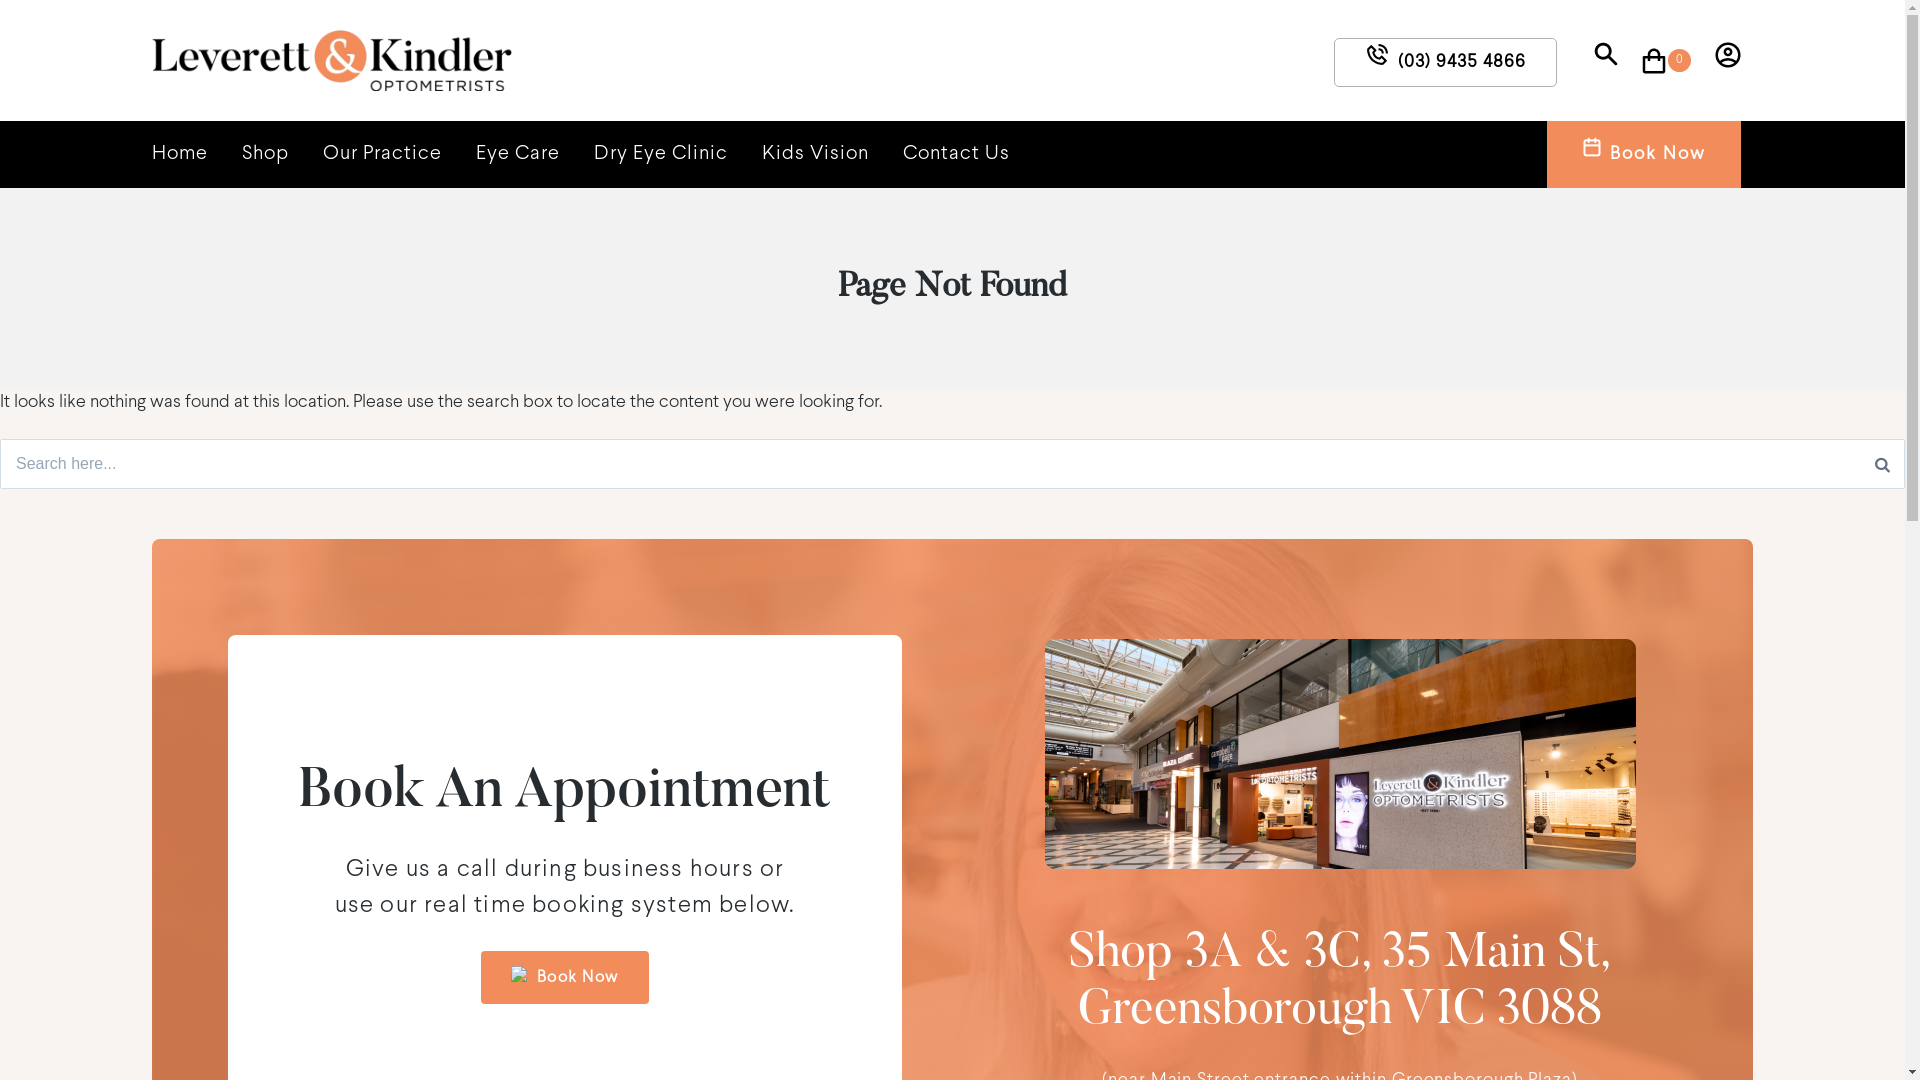  Describe the element at coordinates (518, 154) in the screenshot. I see `Eye Care` at that location.